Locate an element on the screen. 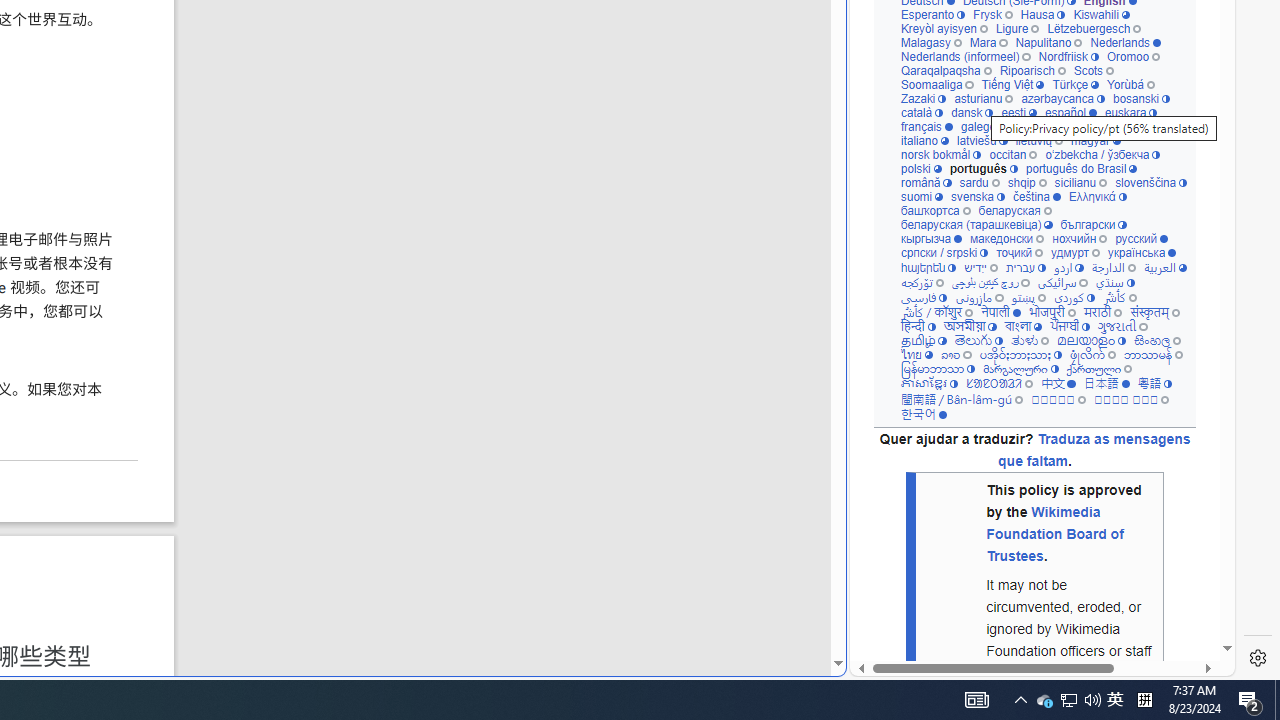 This screenshot has width=1280, height=720. Zazaki is located at coordinates (923, 98).